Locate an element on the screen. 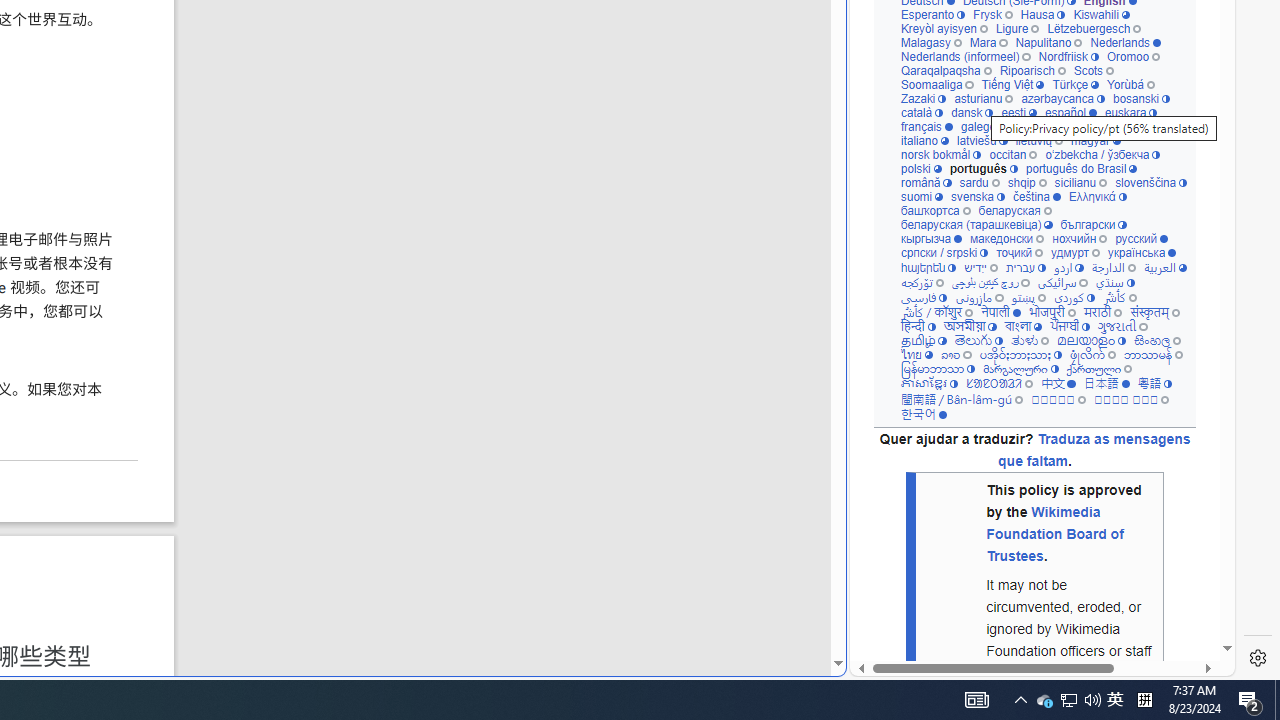 This screenshot has width=1280, height=720. Zazaki is located at coordinates (923, 98).